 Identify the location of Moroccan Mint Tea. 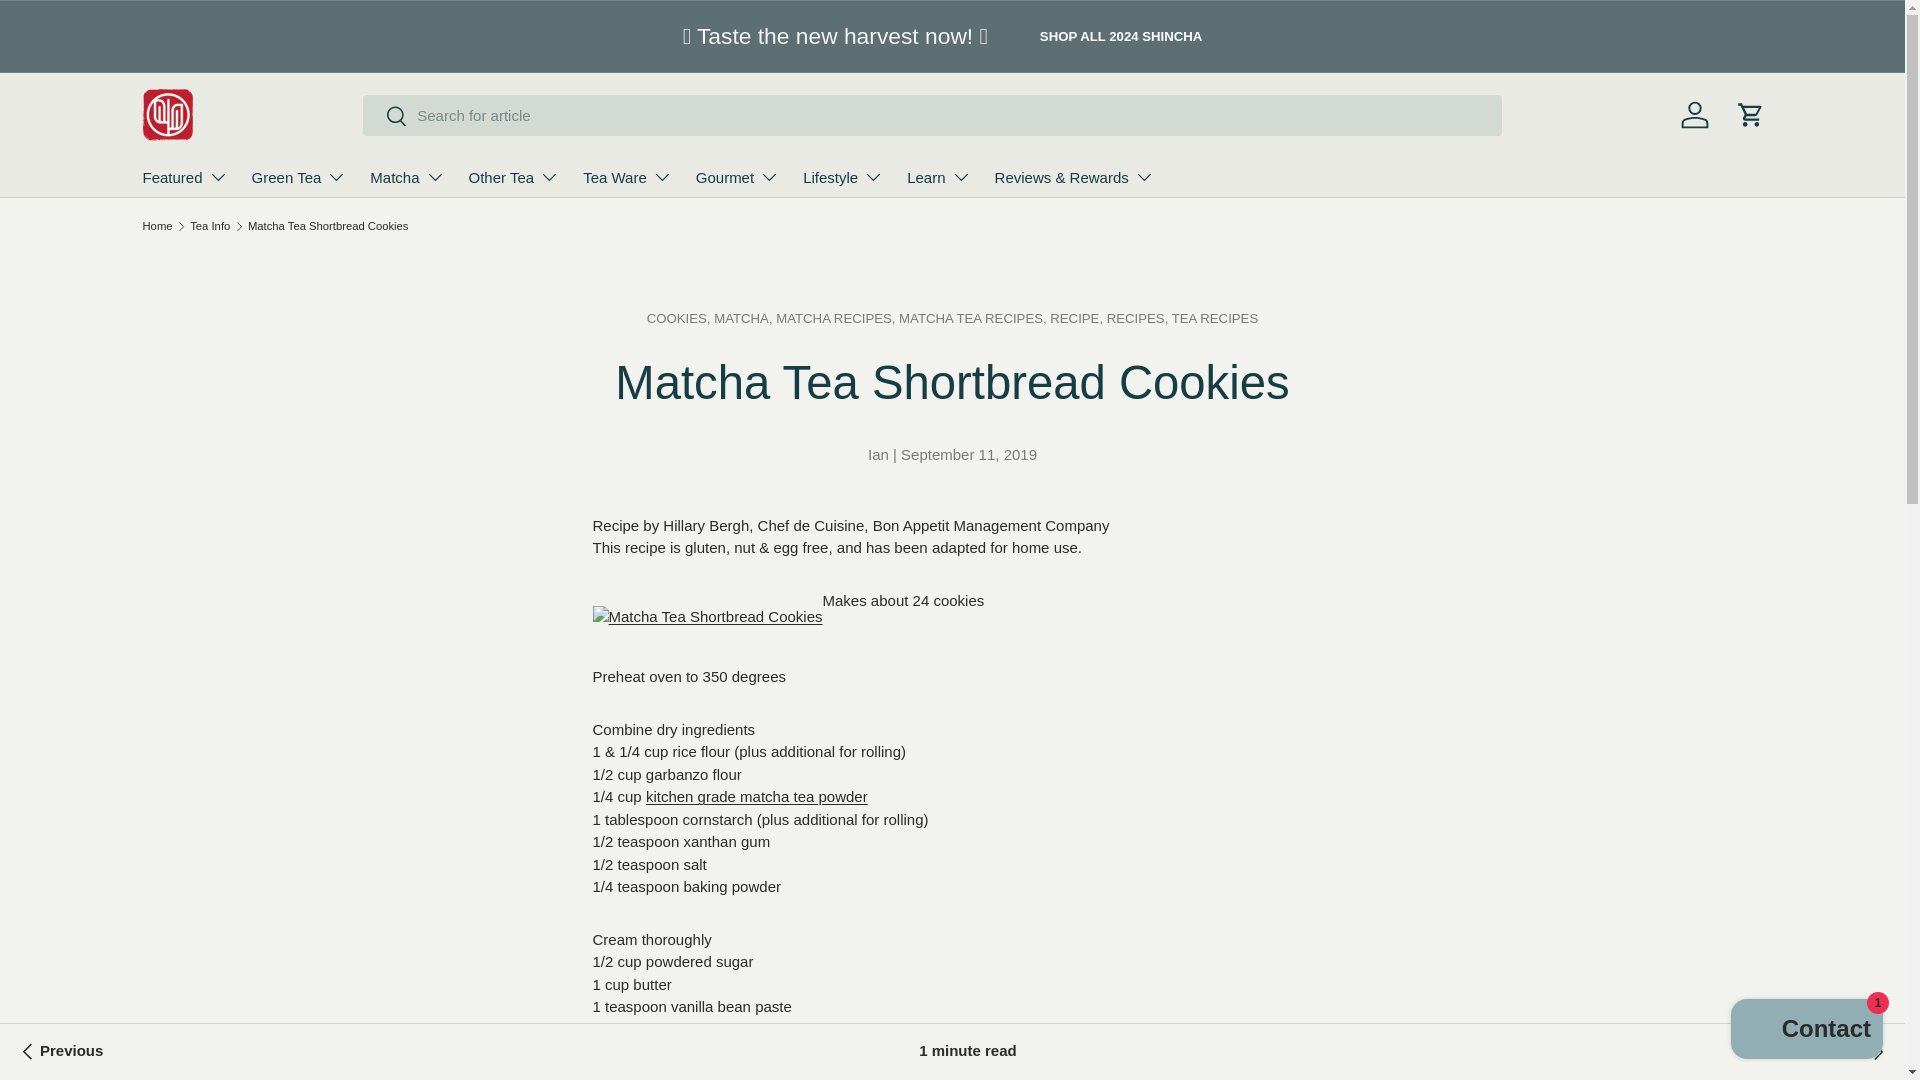
(1860, 1052).